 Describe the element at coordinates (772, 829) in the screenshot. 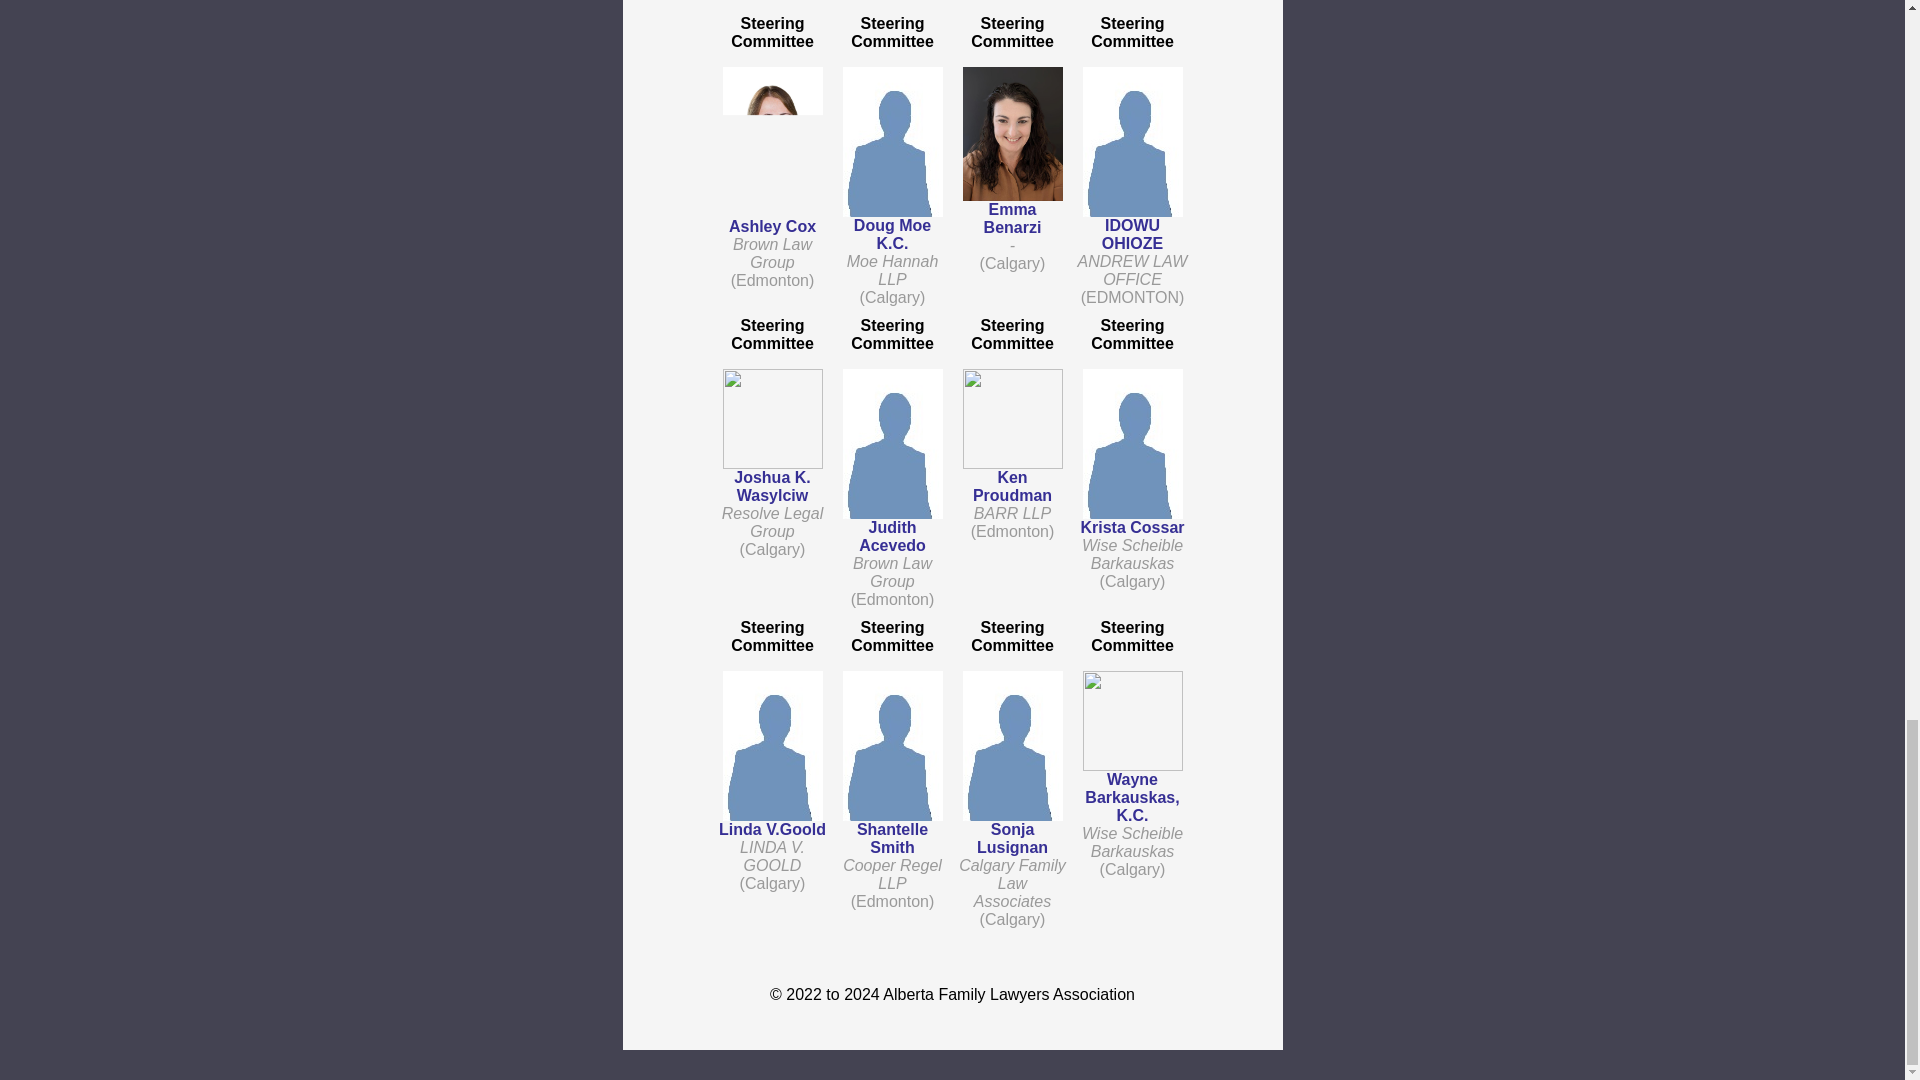

I see `Linda V.Goold` at that location.